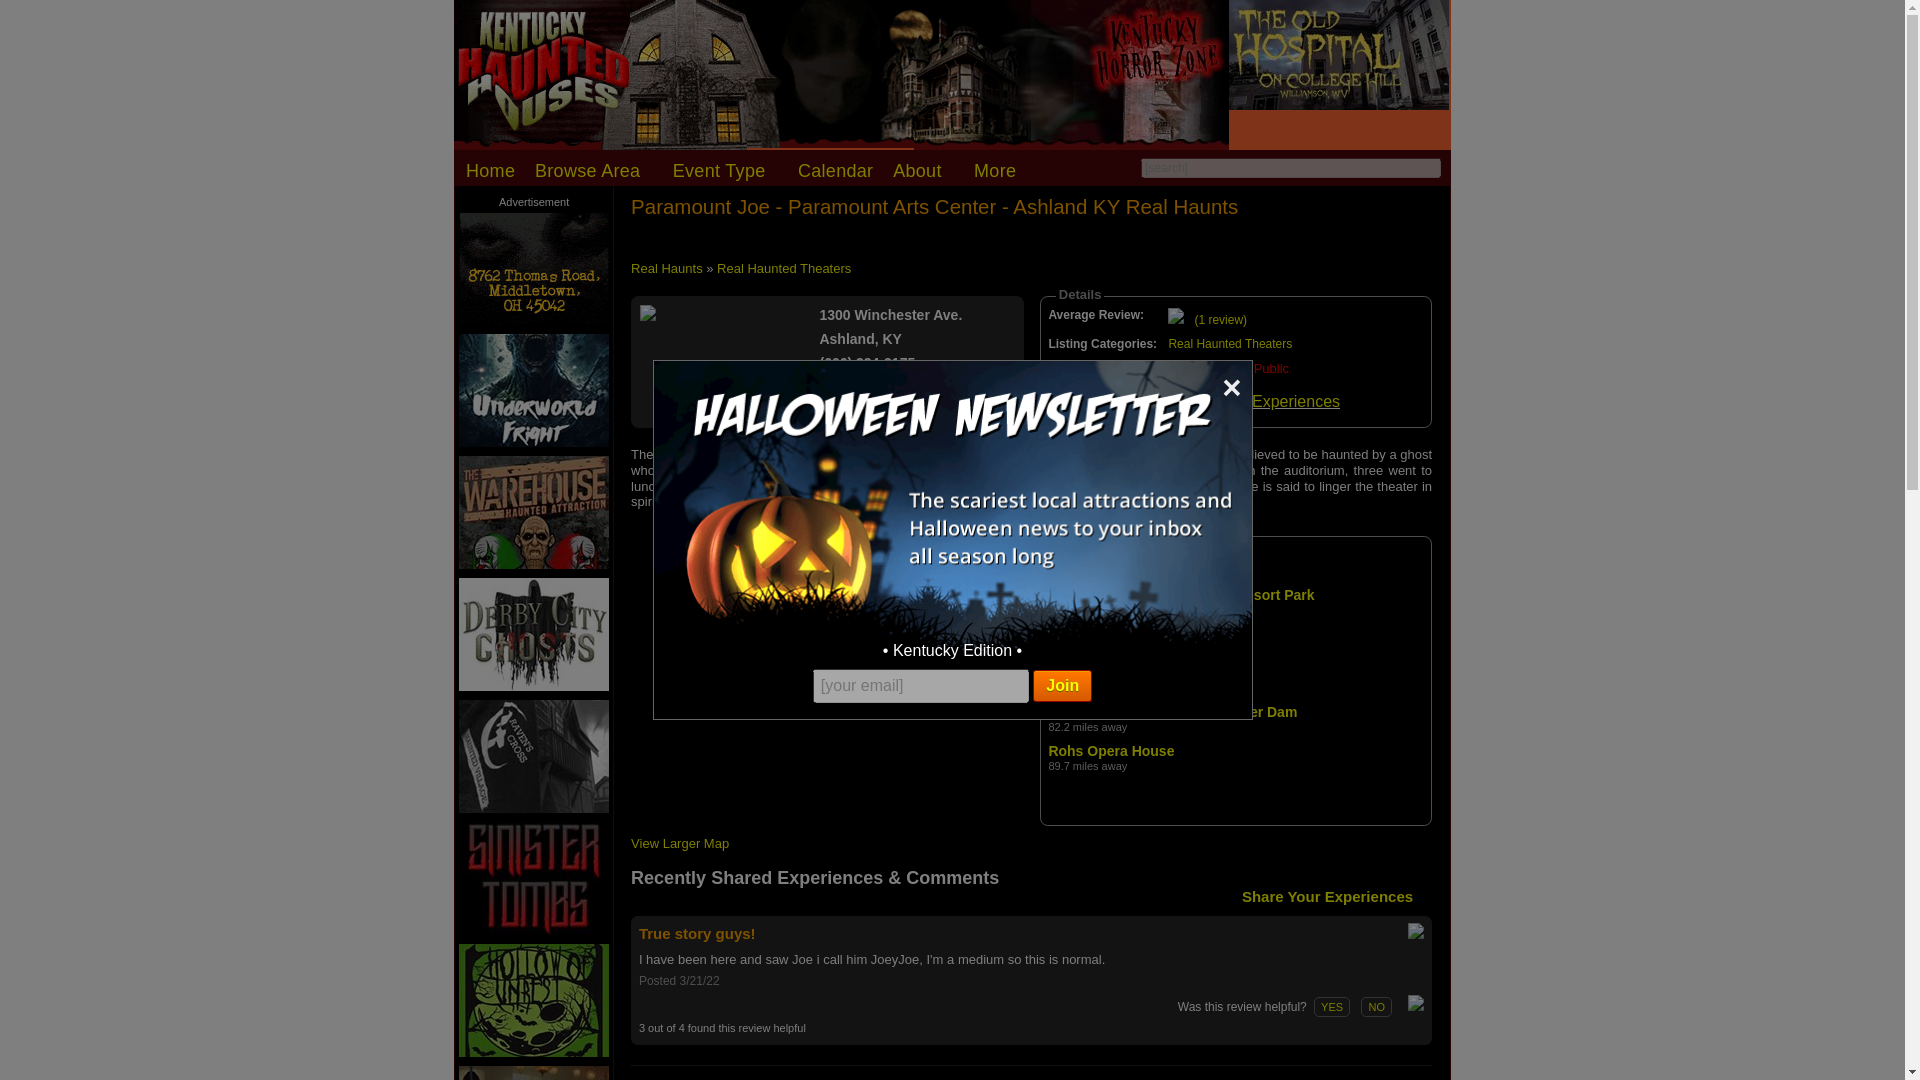 This screenshot has width=1920, height=1080. I want to click on Event Type, so click(725, 171).